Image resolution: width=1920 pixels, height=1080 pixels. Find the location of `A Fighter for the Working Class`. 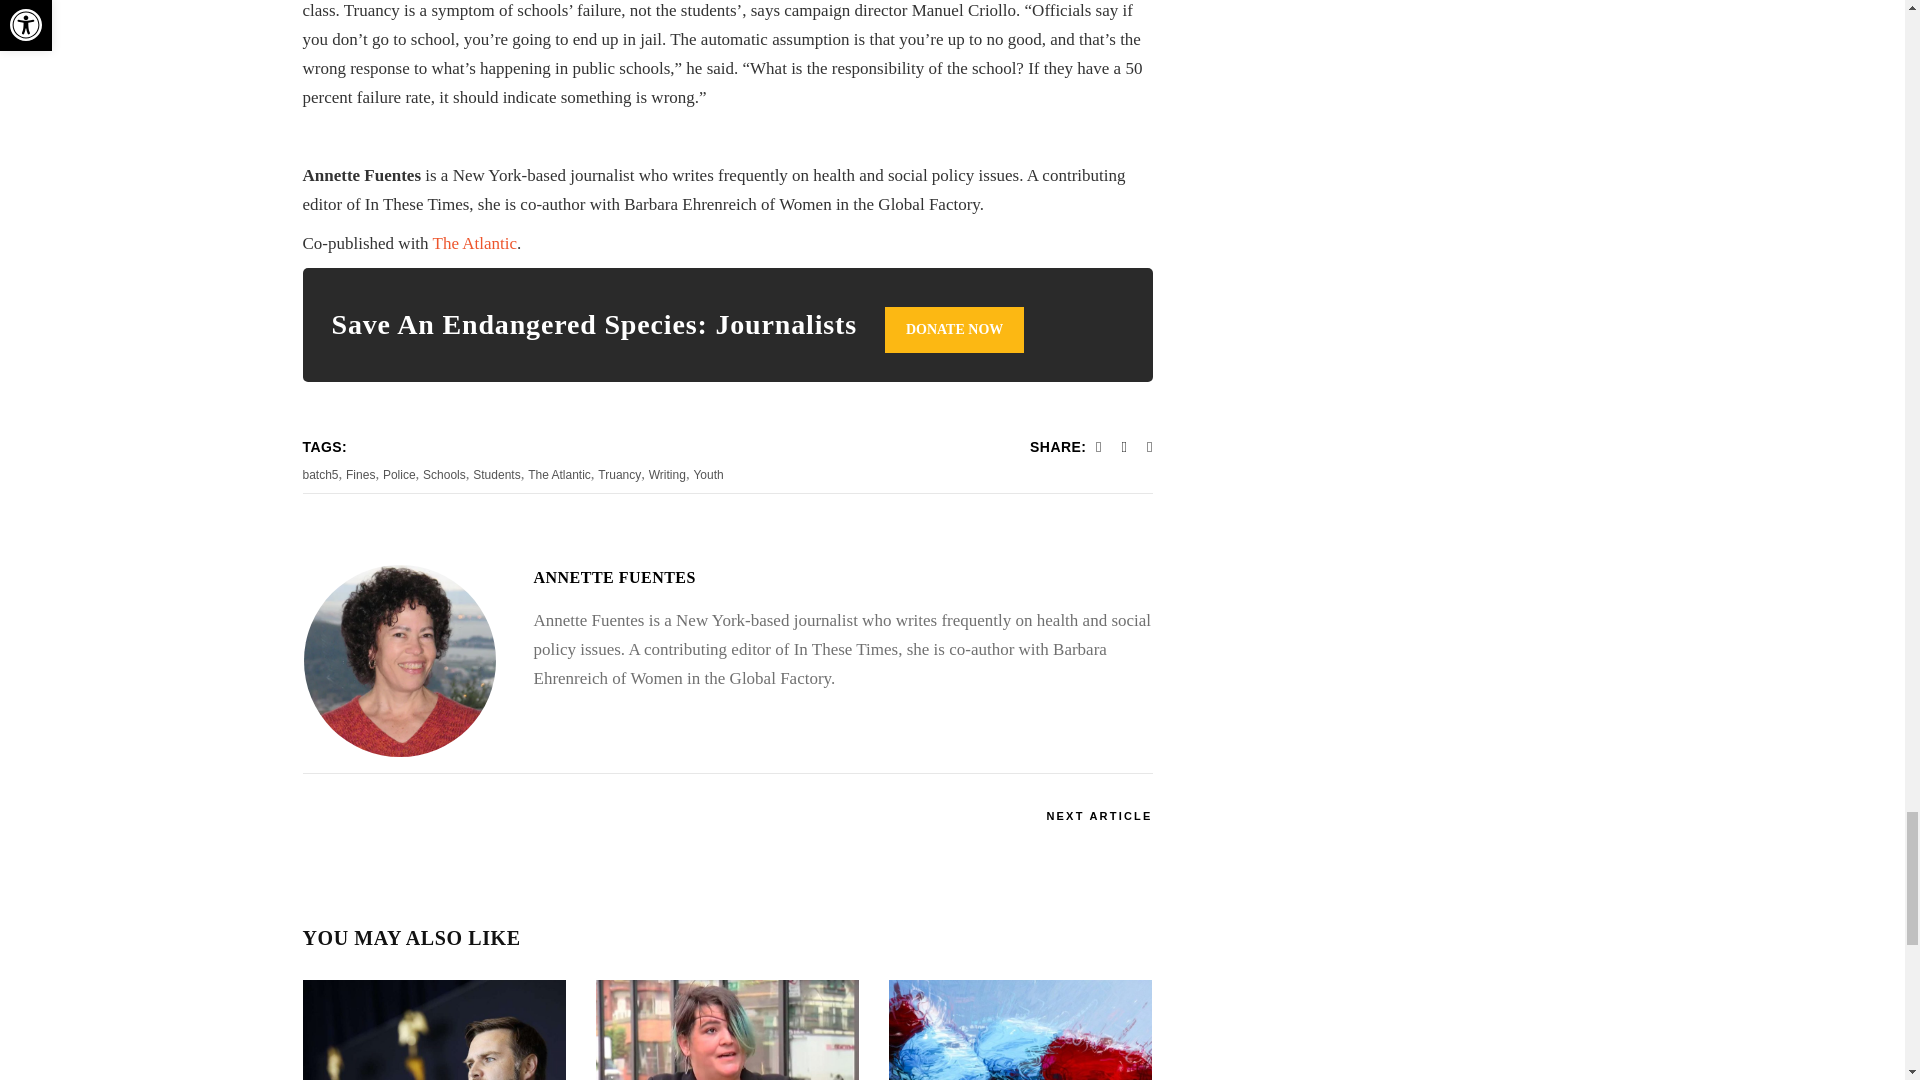

A Fighter for the Working Class is located at coordinates (726, 1030).